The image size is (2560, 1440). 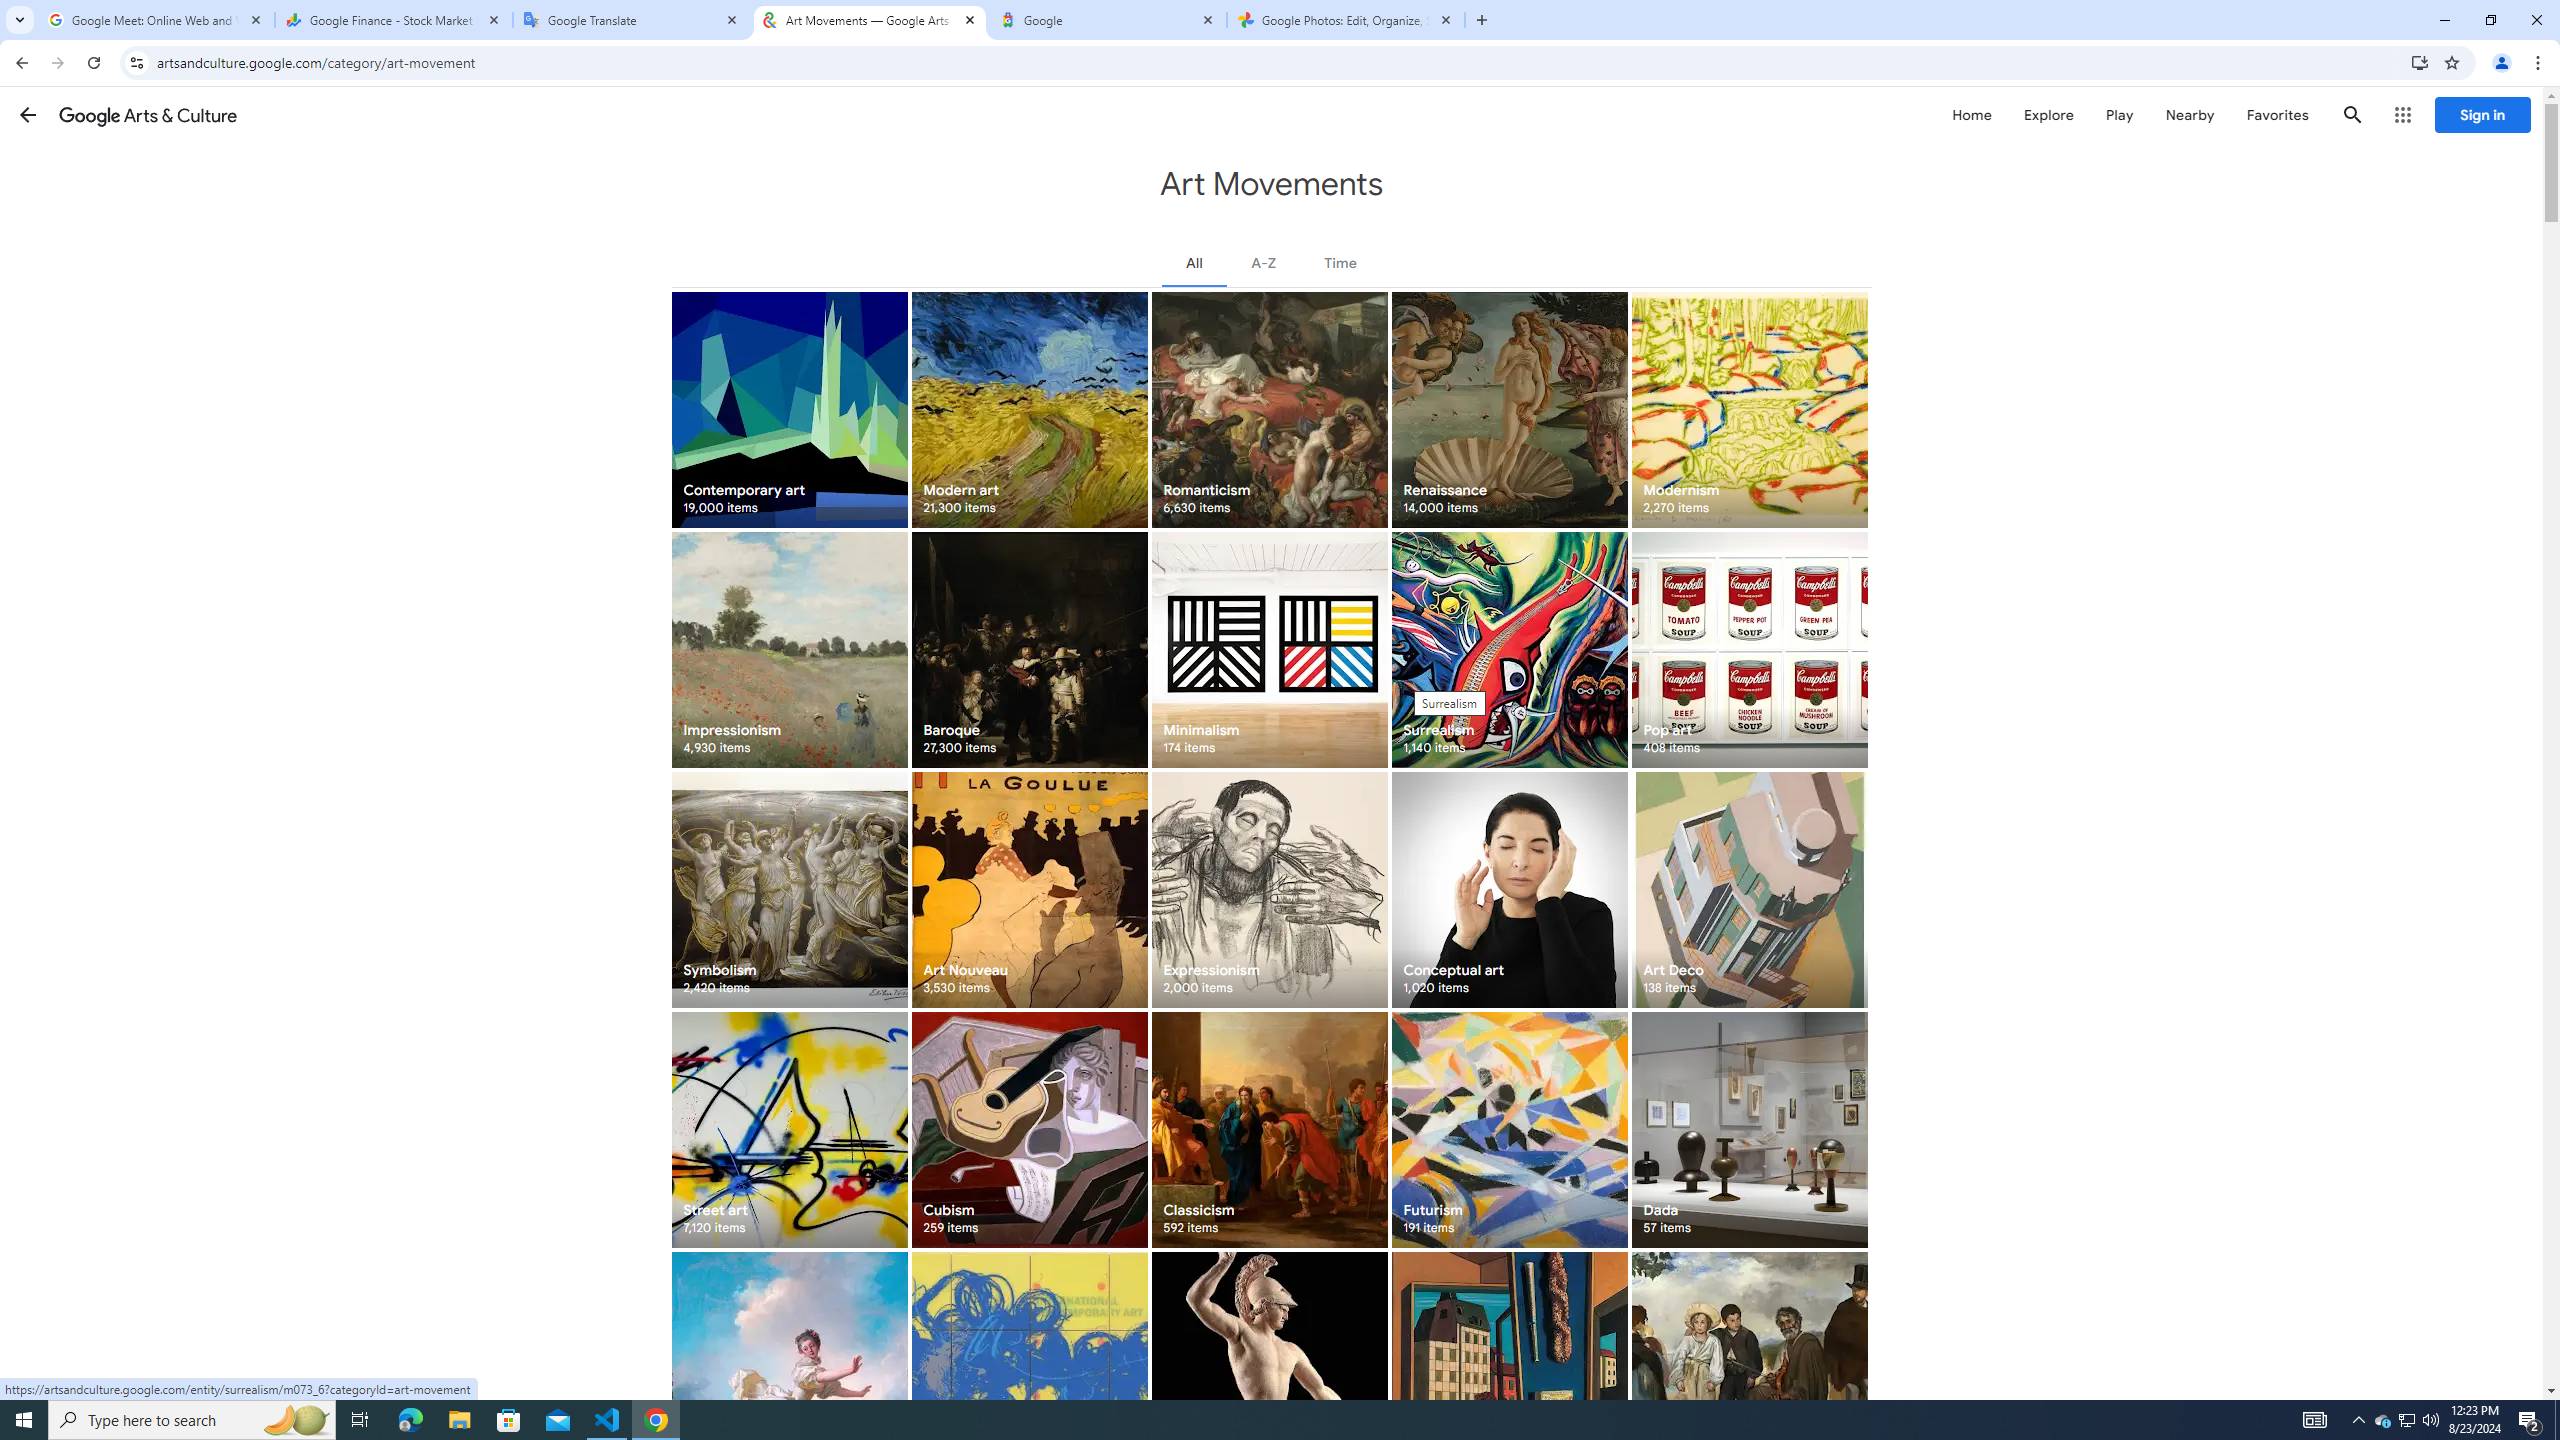 I want to click on Modern art 21,300 items, so click(x=1028, y=410).